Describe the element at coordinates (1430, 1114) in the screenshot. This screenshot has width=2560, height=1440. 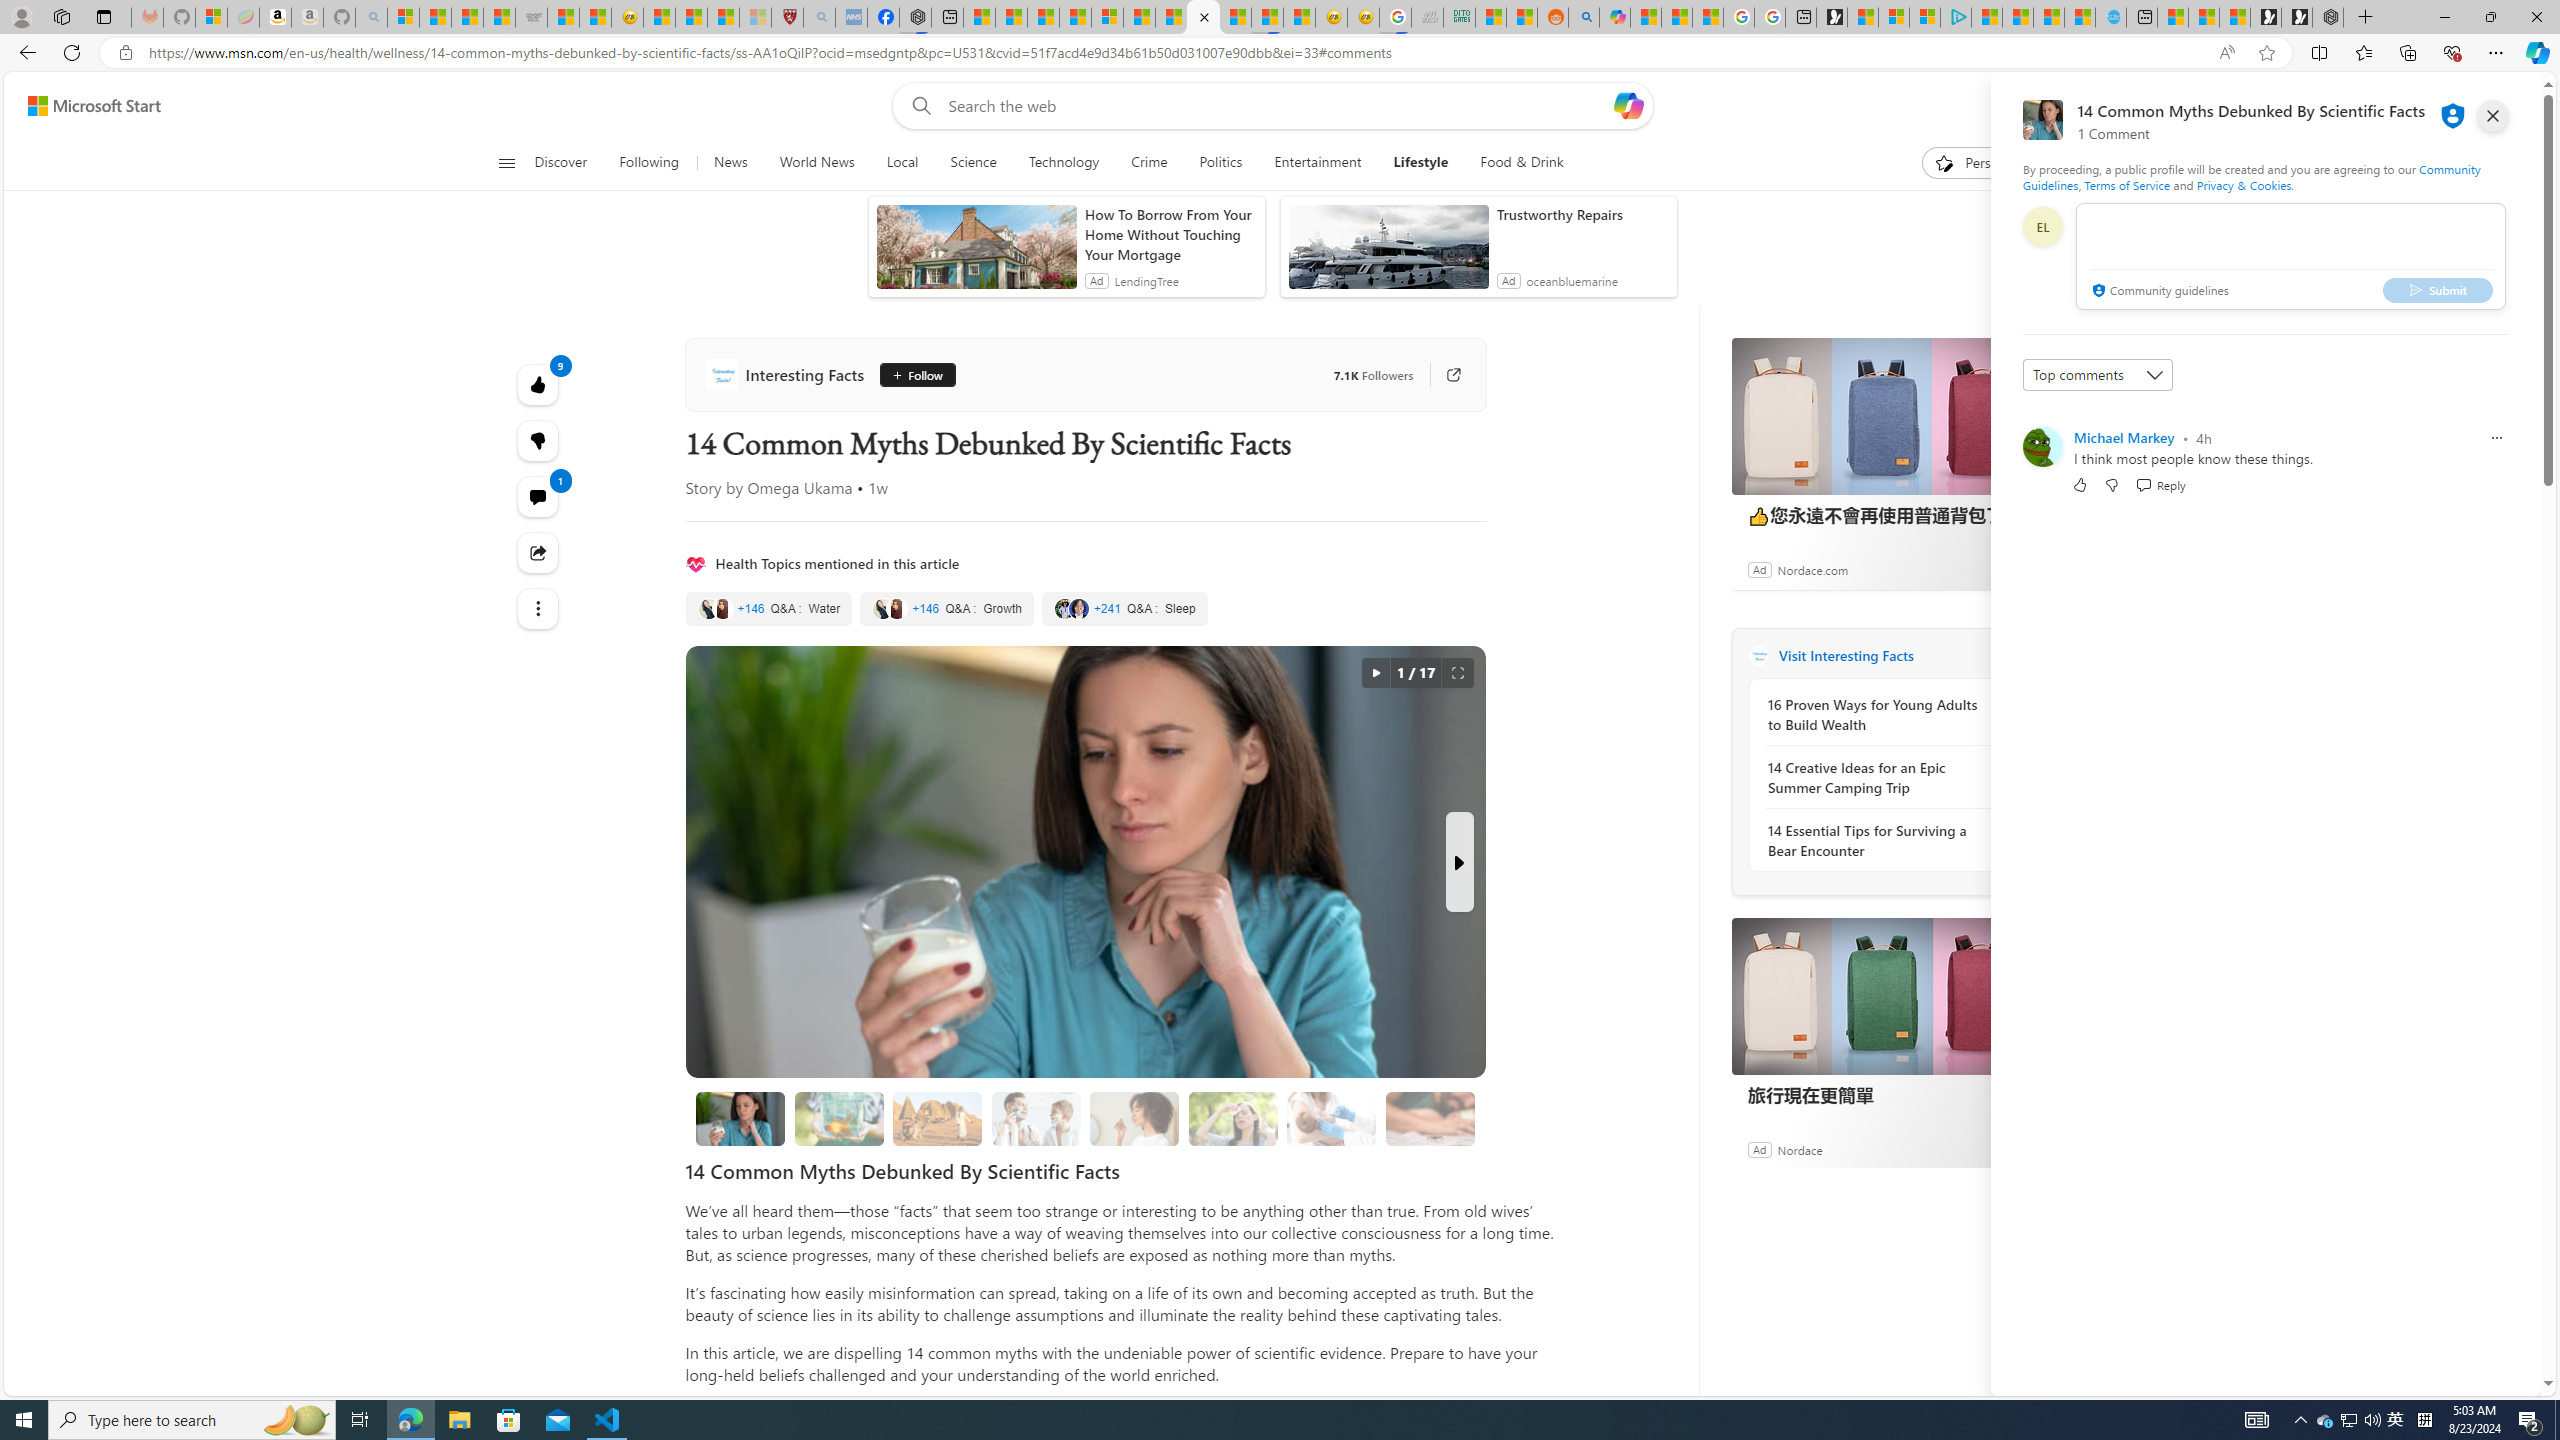
I see `Class: progress` at that location.